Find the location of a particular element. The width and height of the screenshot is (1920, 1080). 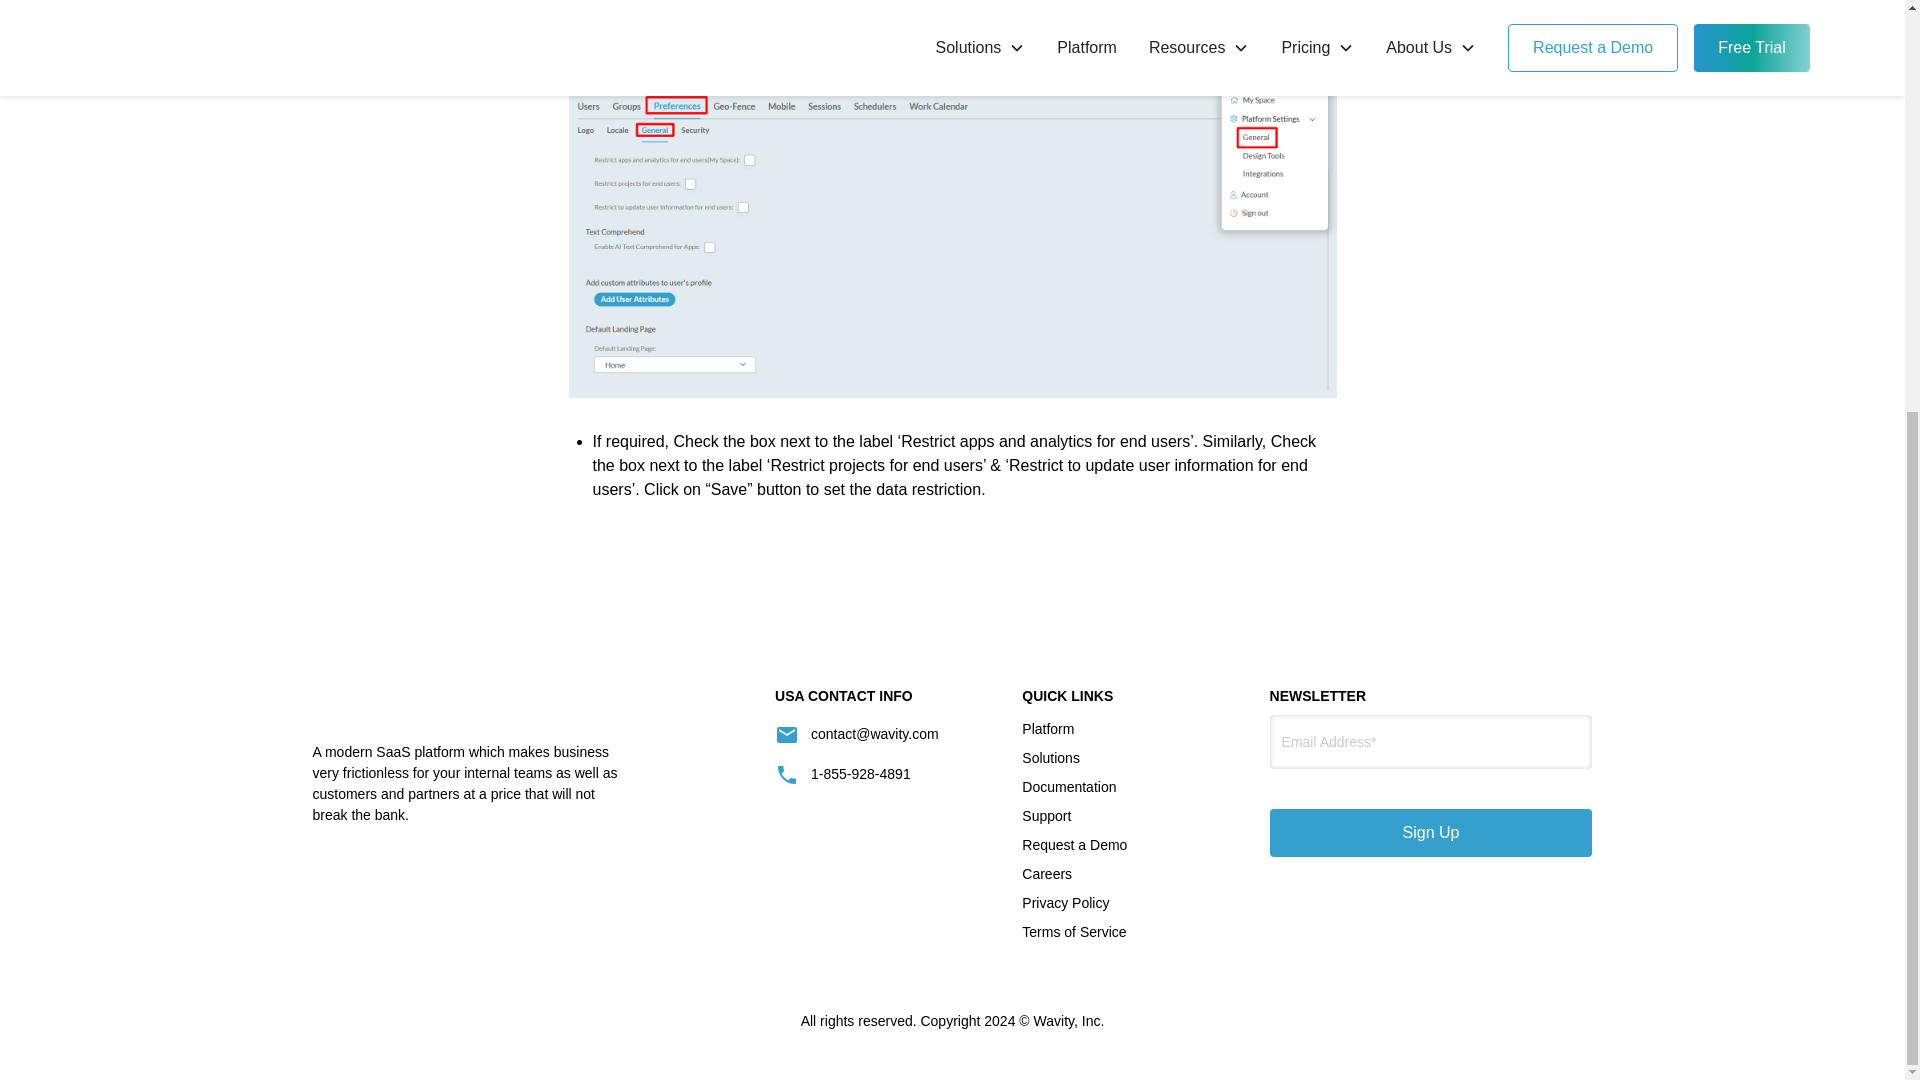

Careers is located at coordinates (1046, 874).